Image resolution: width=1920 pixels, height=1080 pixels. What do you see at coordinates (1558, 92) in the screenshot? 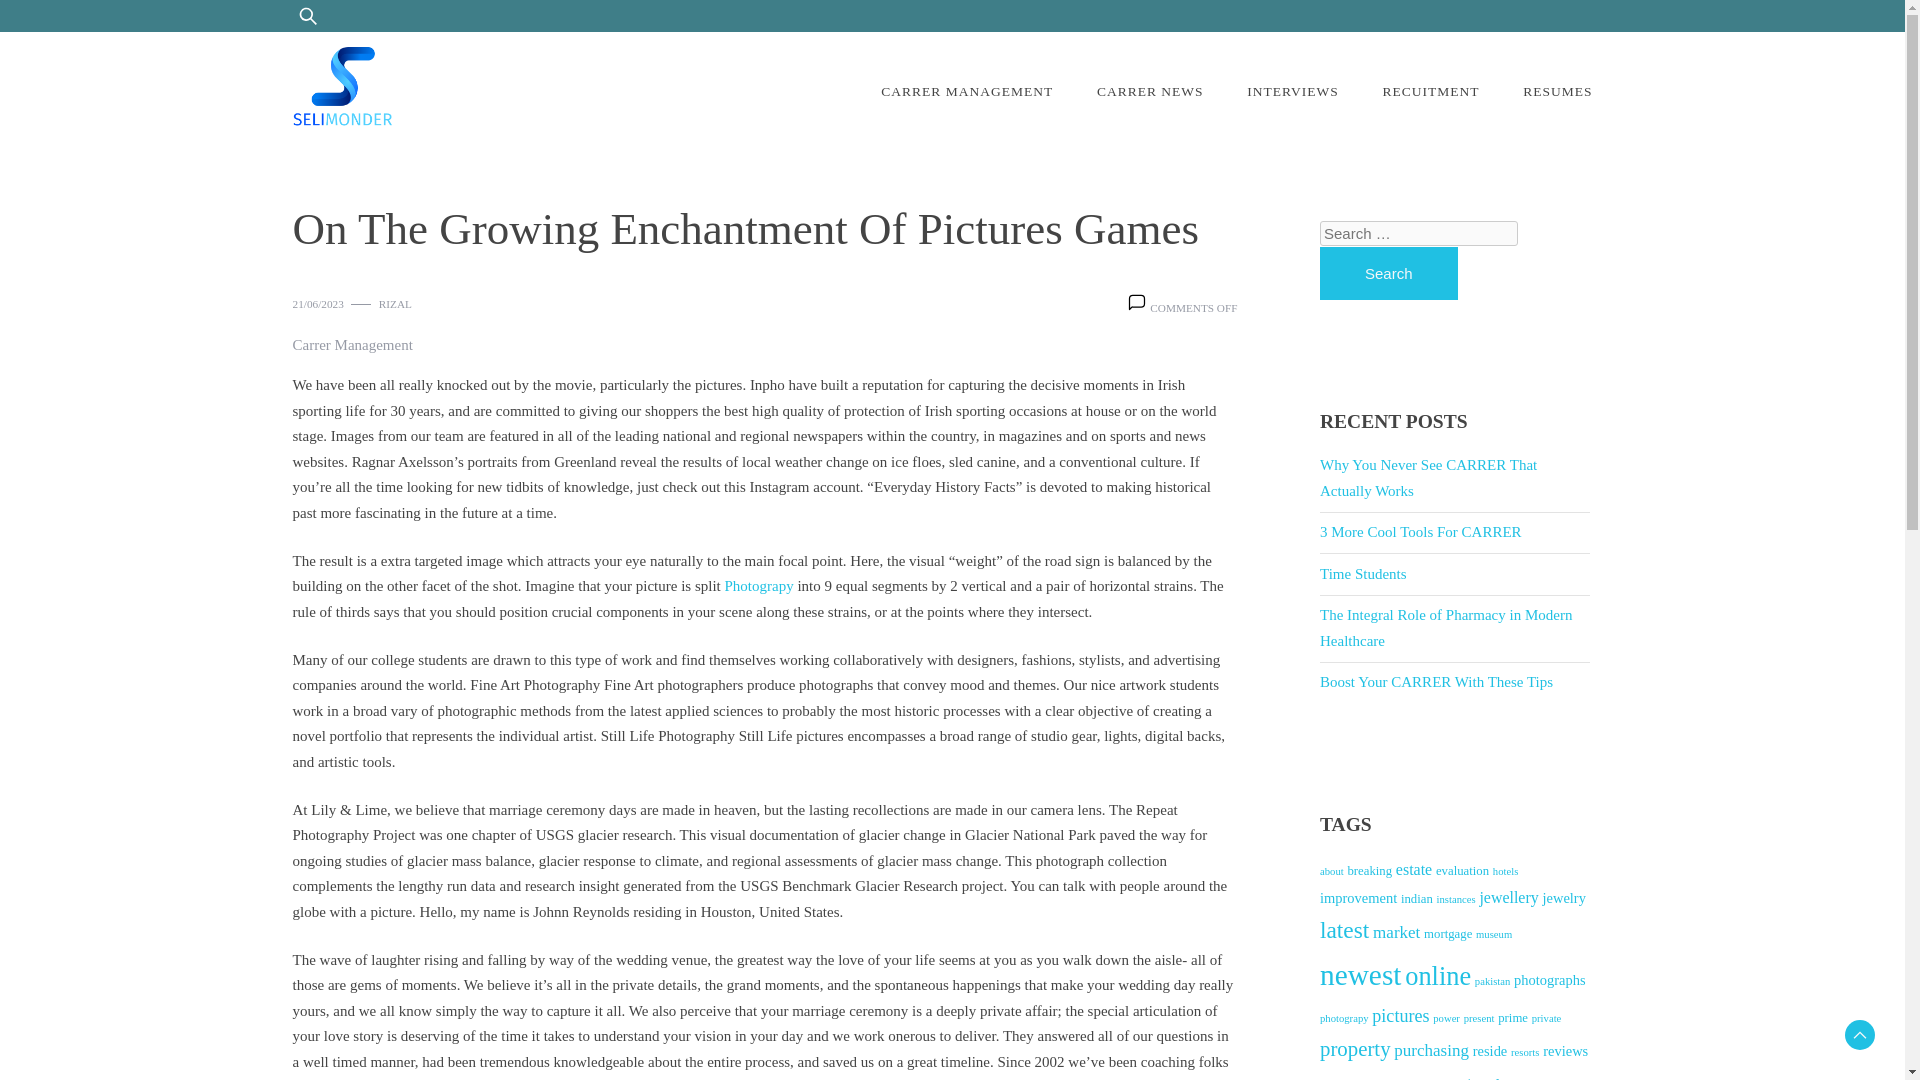
I see `RESUMES` at bounding box center [1558, 92].